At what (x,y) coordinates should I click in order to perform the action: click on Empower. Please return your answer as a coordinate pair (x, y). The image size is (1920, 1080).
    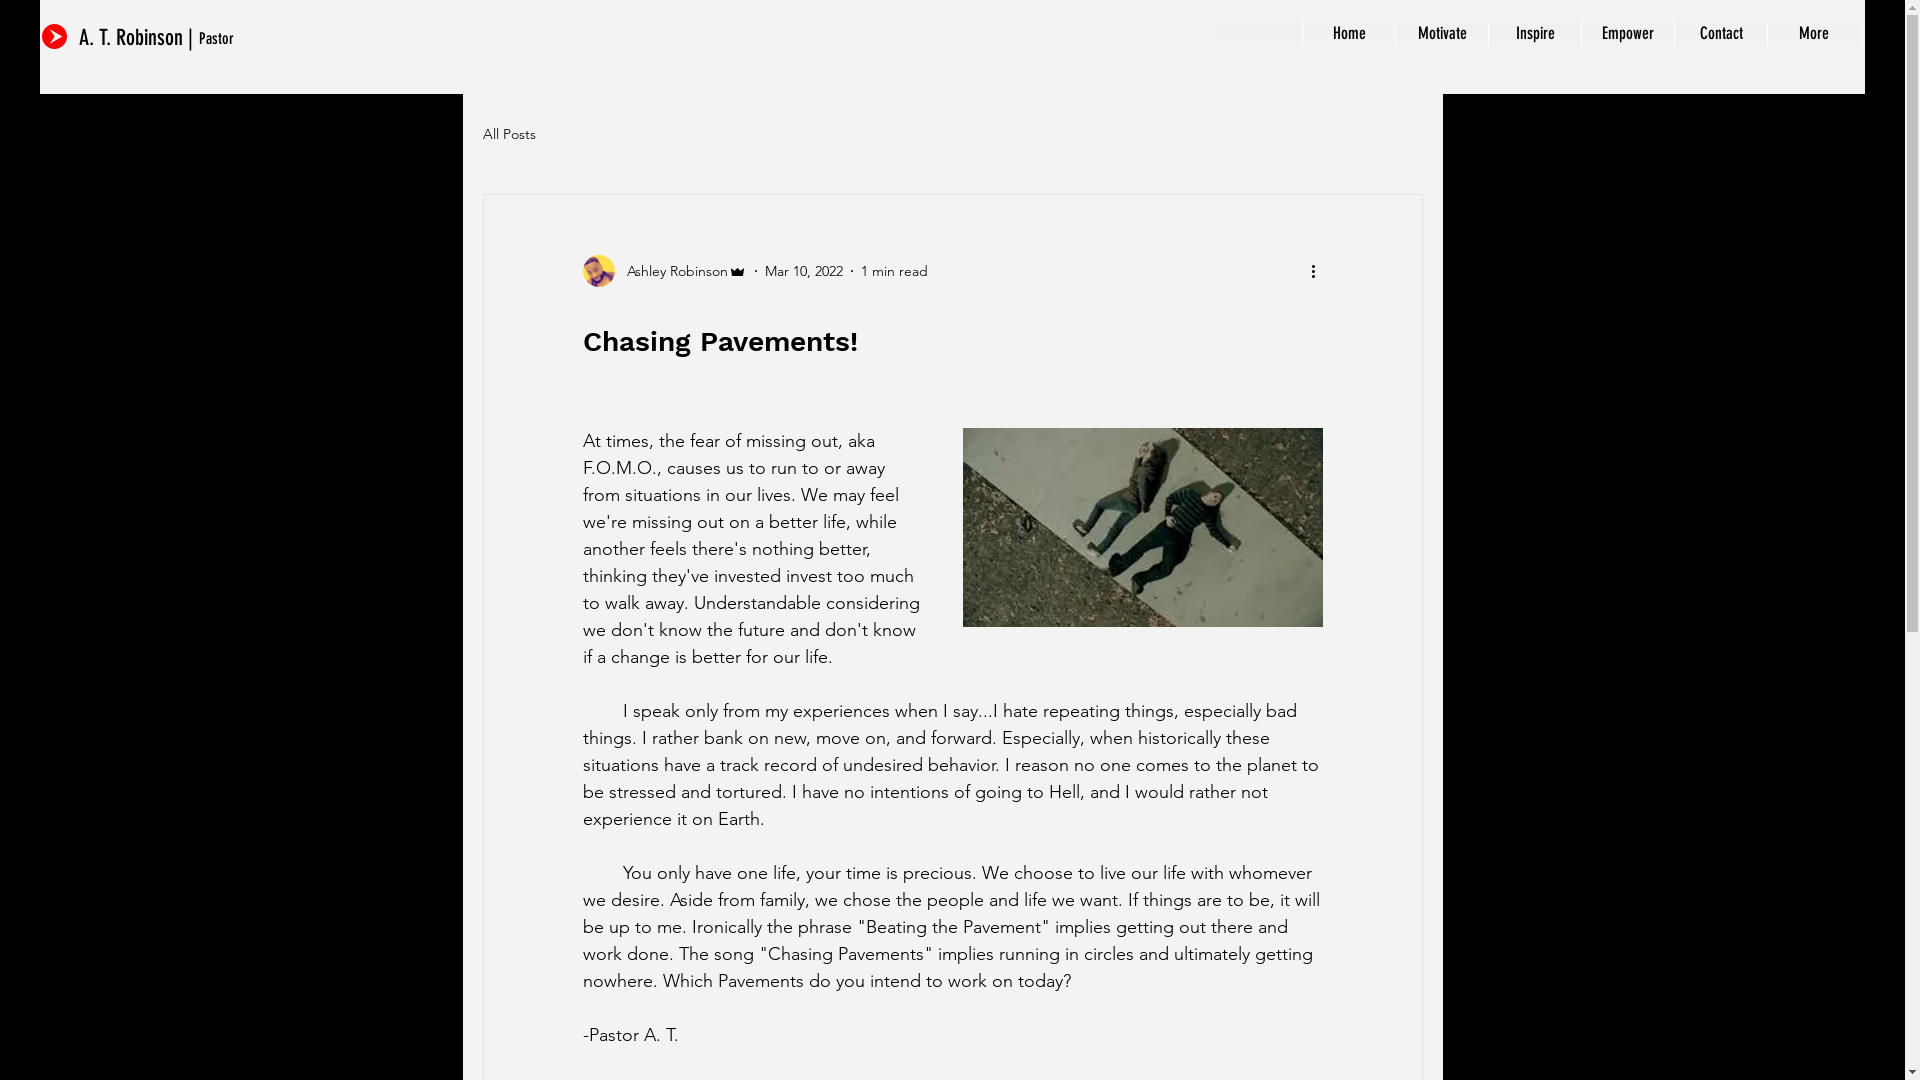
    Looking at the image, I should click on (1628, 34).